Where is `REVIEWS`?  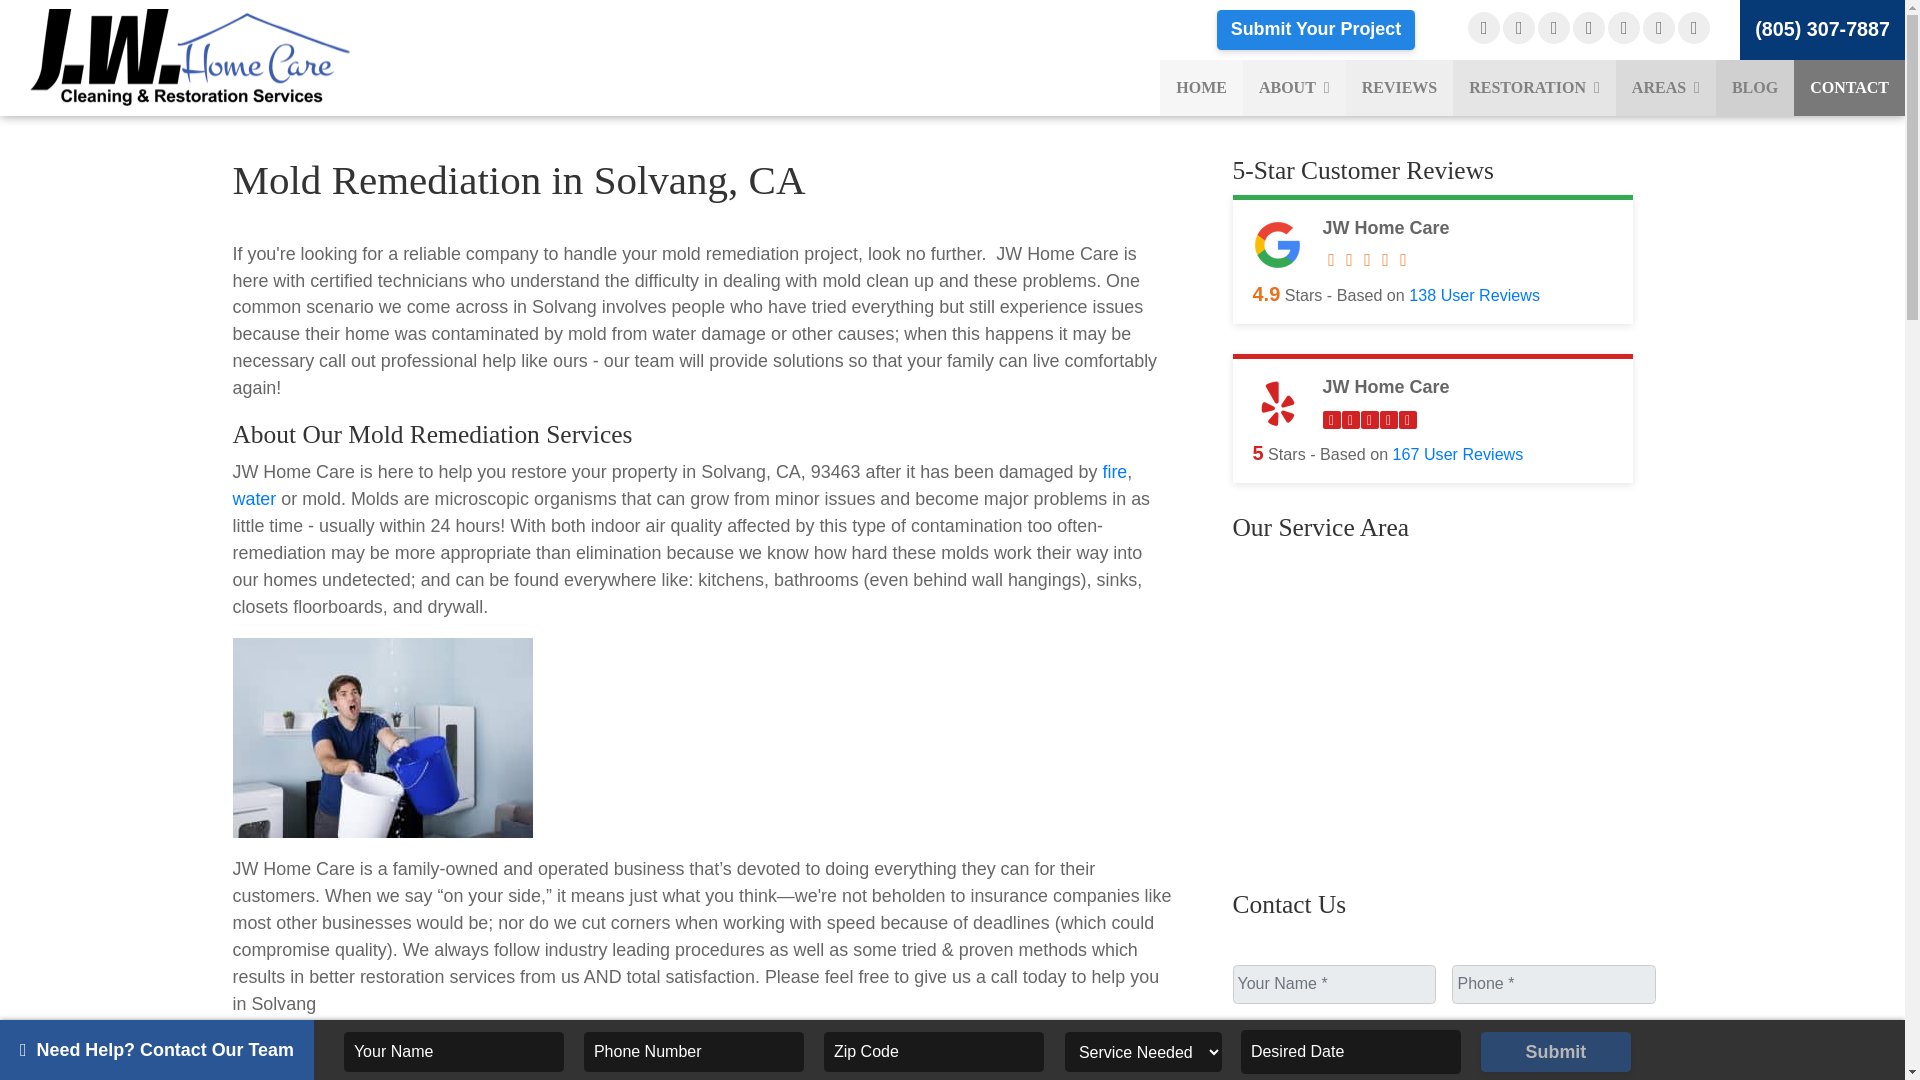
REVIEWS is located at coordinates (1399, 88).